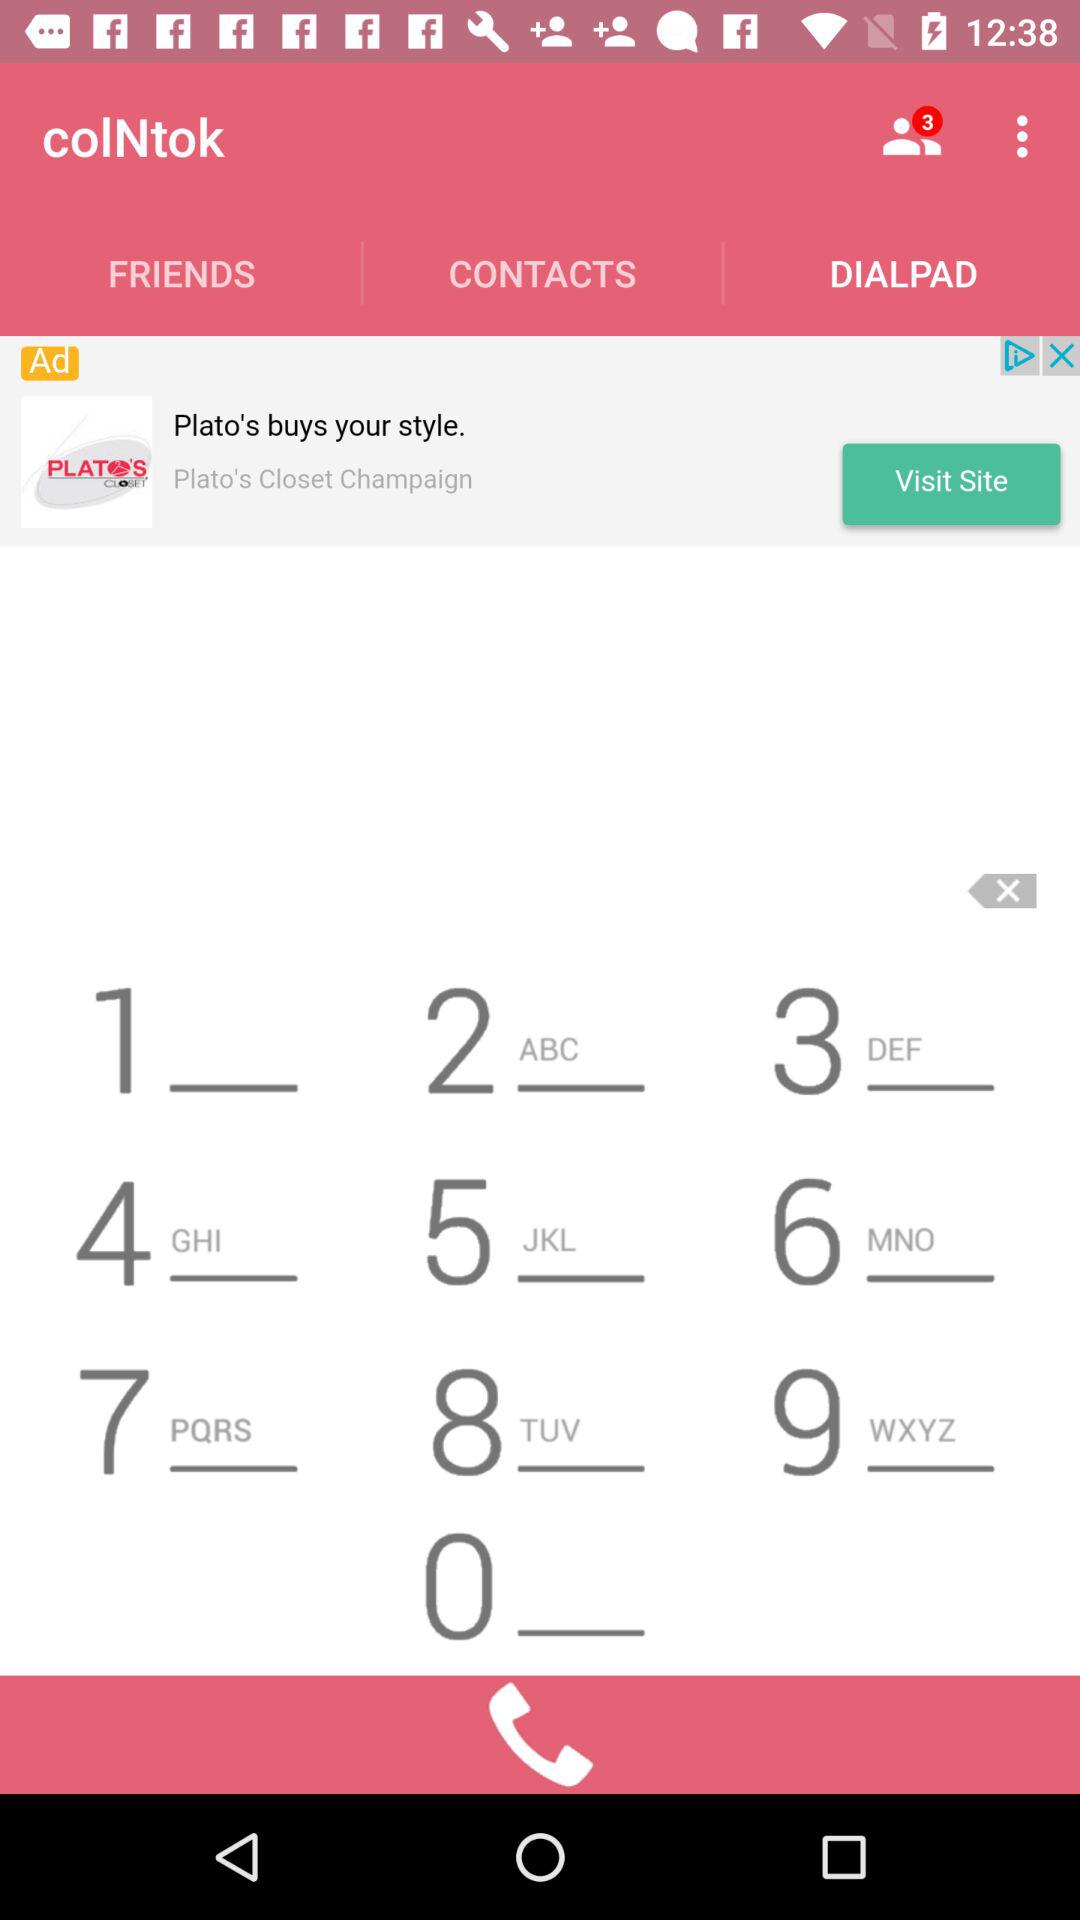  What do you see at coordinates (540, 1412) in the screenshot?
I see `click on 8  icon` at bounding box center [540, 1412].